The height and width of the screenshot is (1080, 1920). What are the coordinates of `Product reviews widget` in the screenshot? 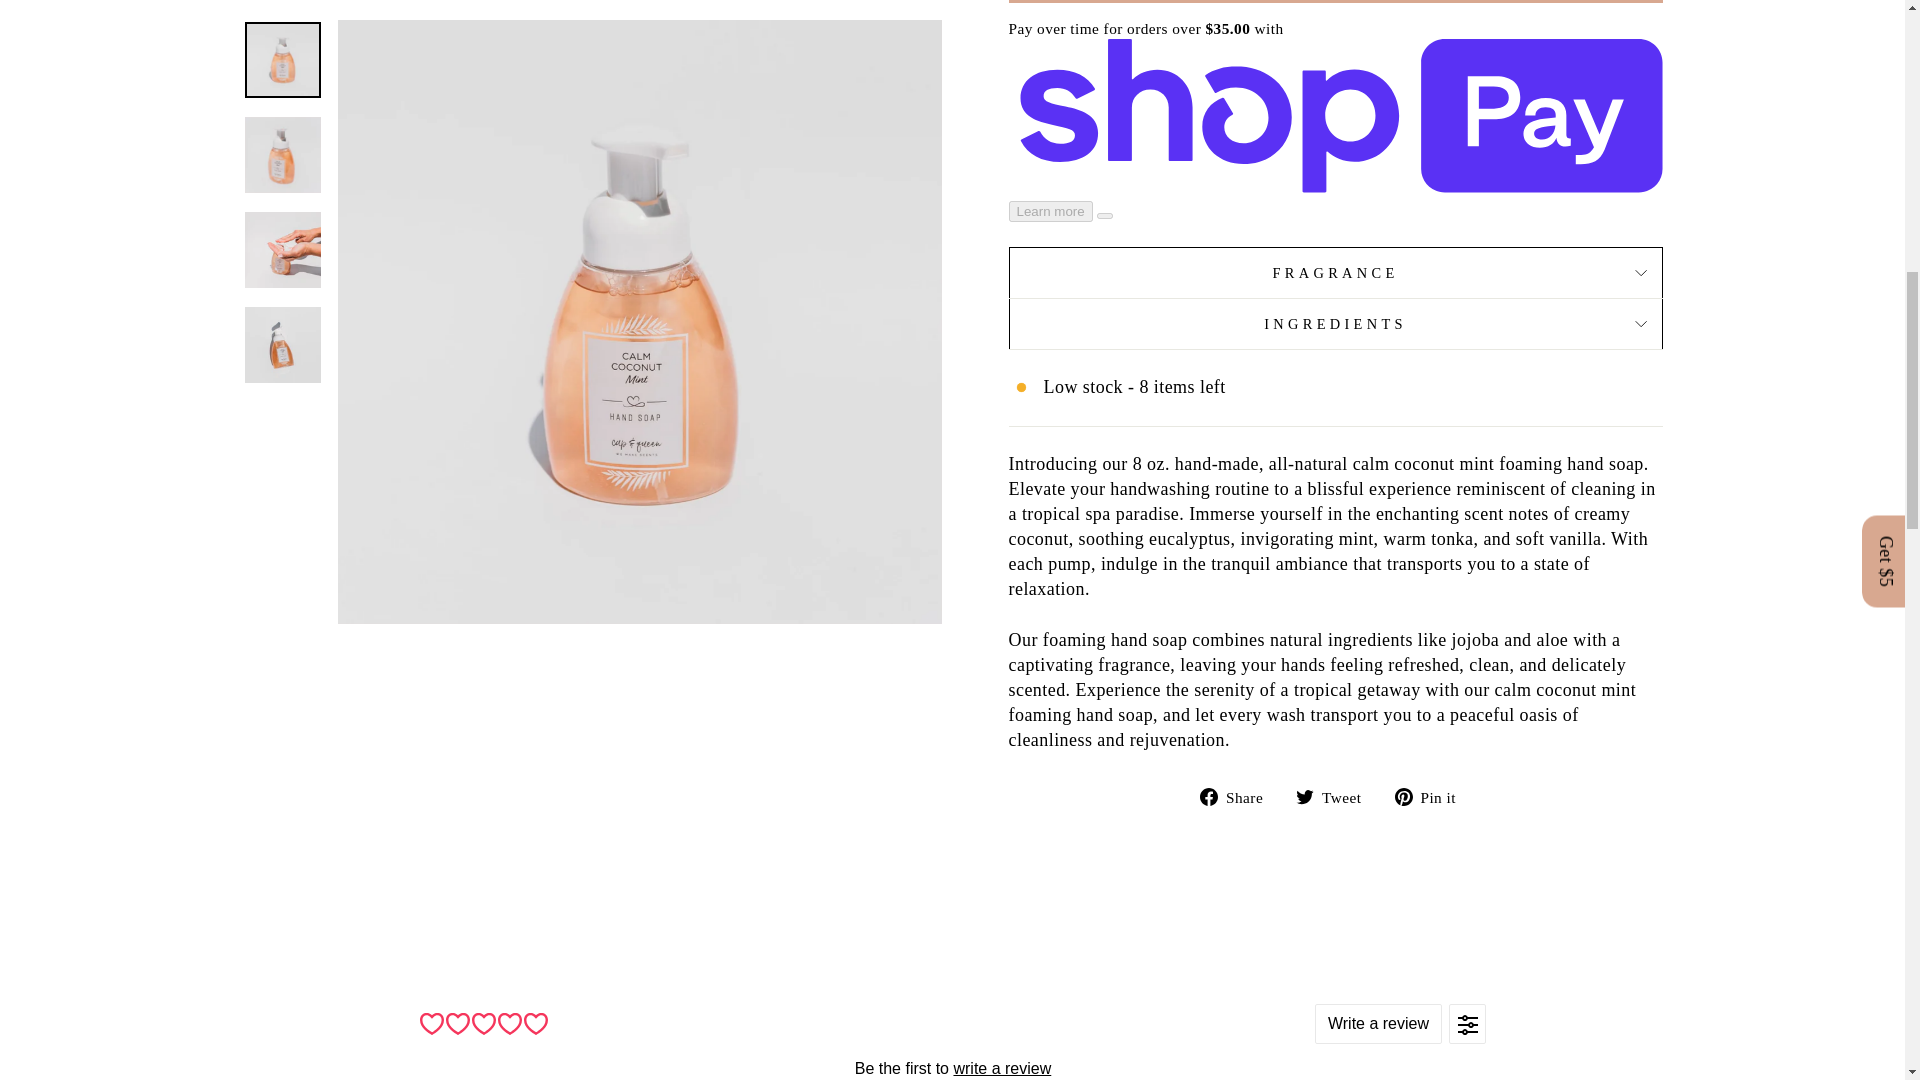 It's located at (952, 1032).